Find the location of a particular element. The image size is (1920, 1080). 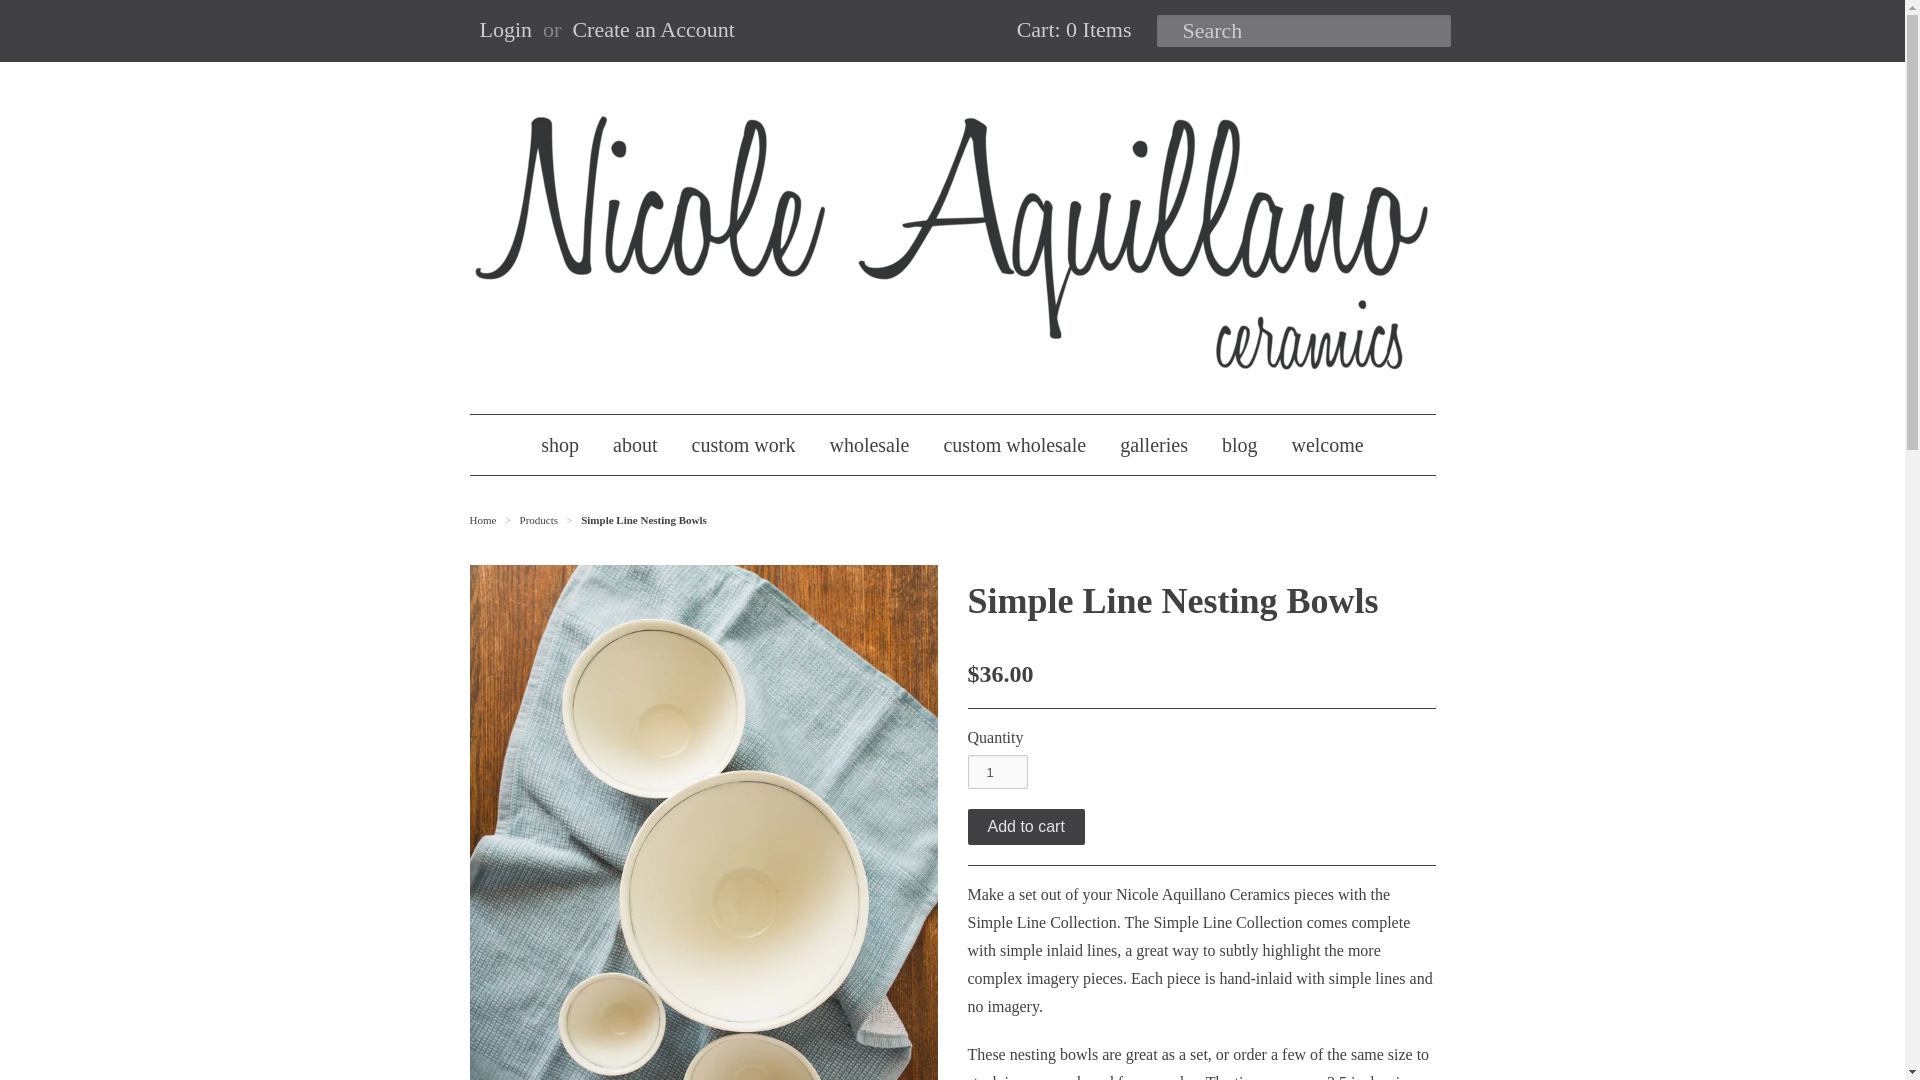

about is located at coordinates (634, 444).